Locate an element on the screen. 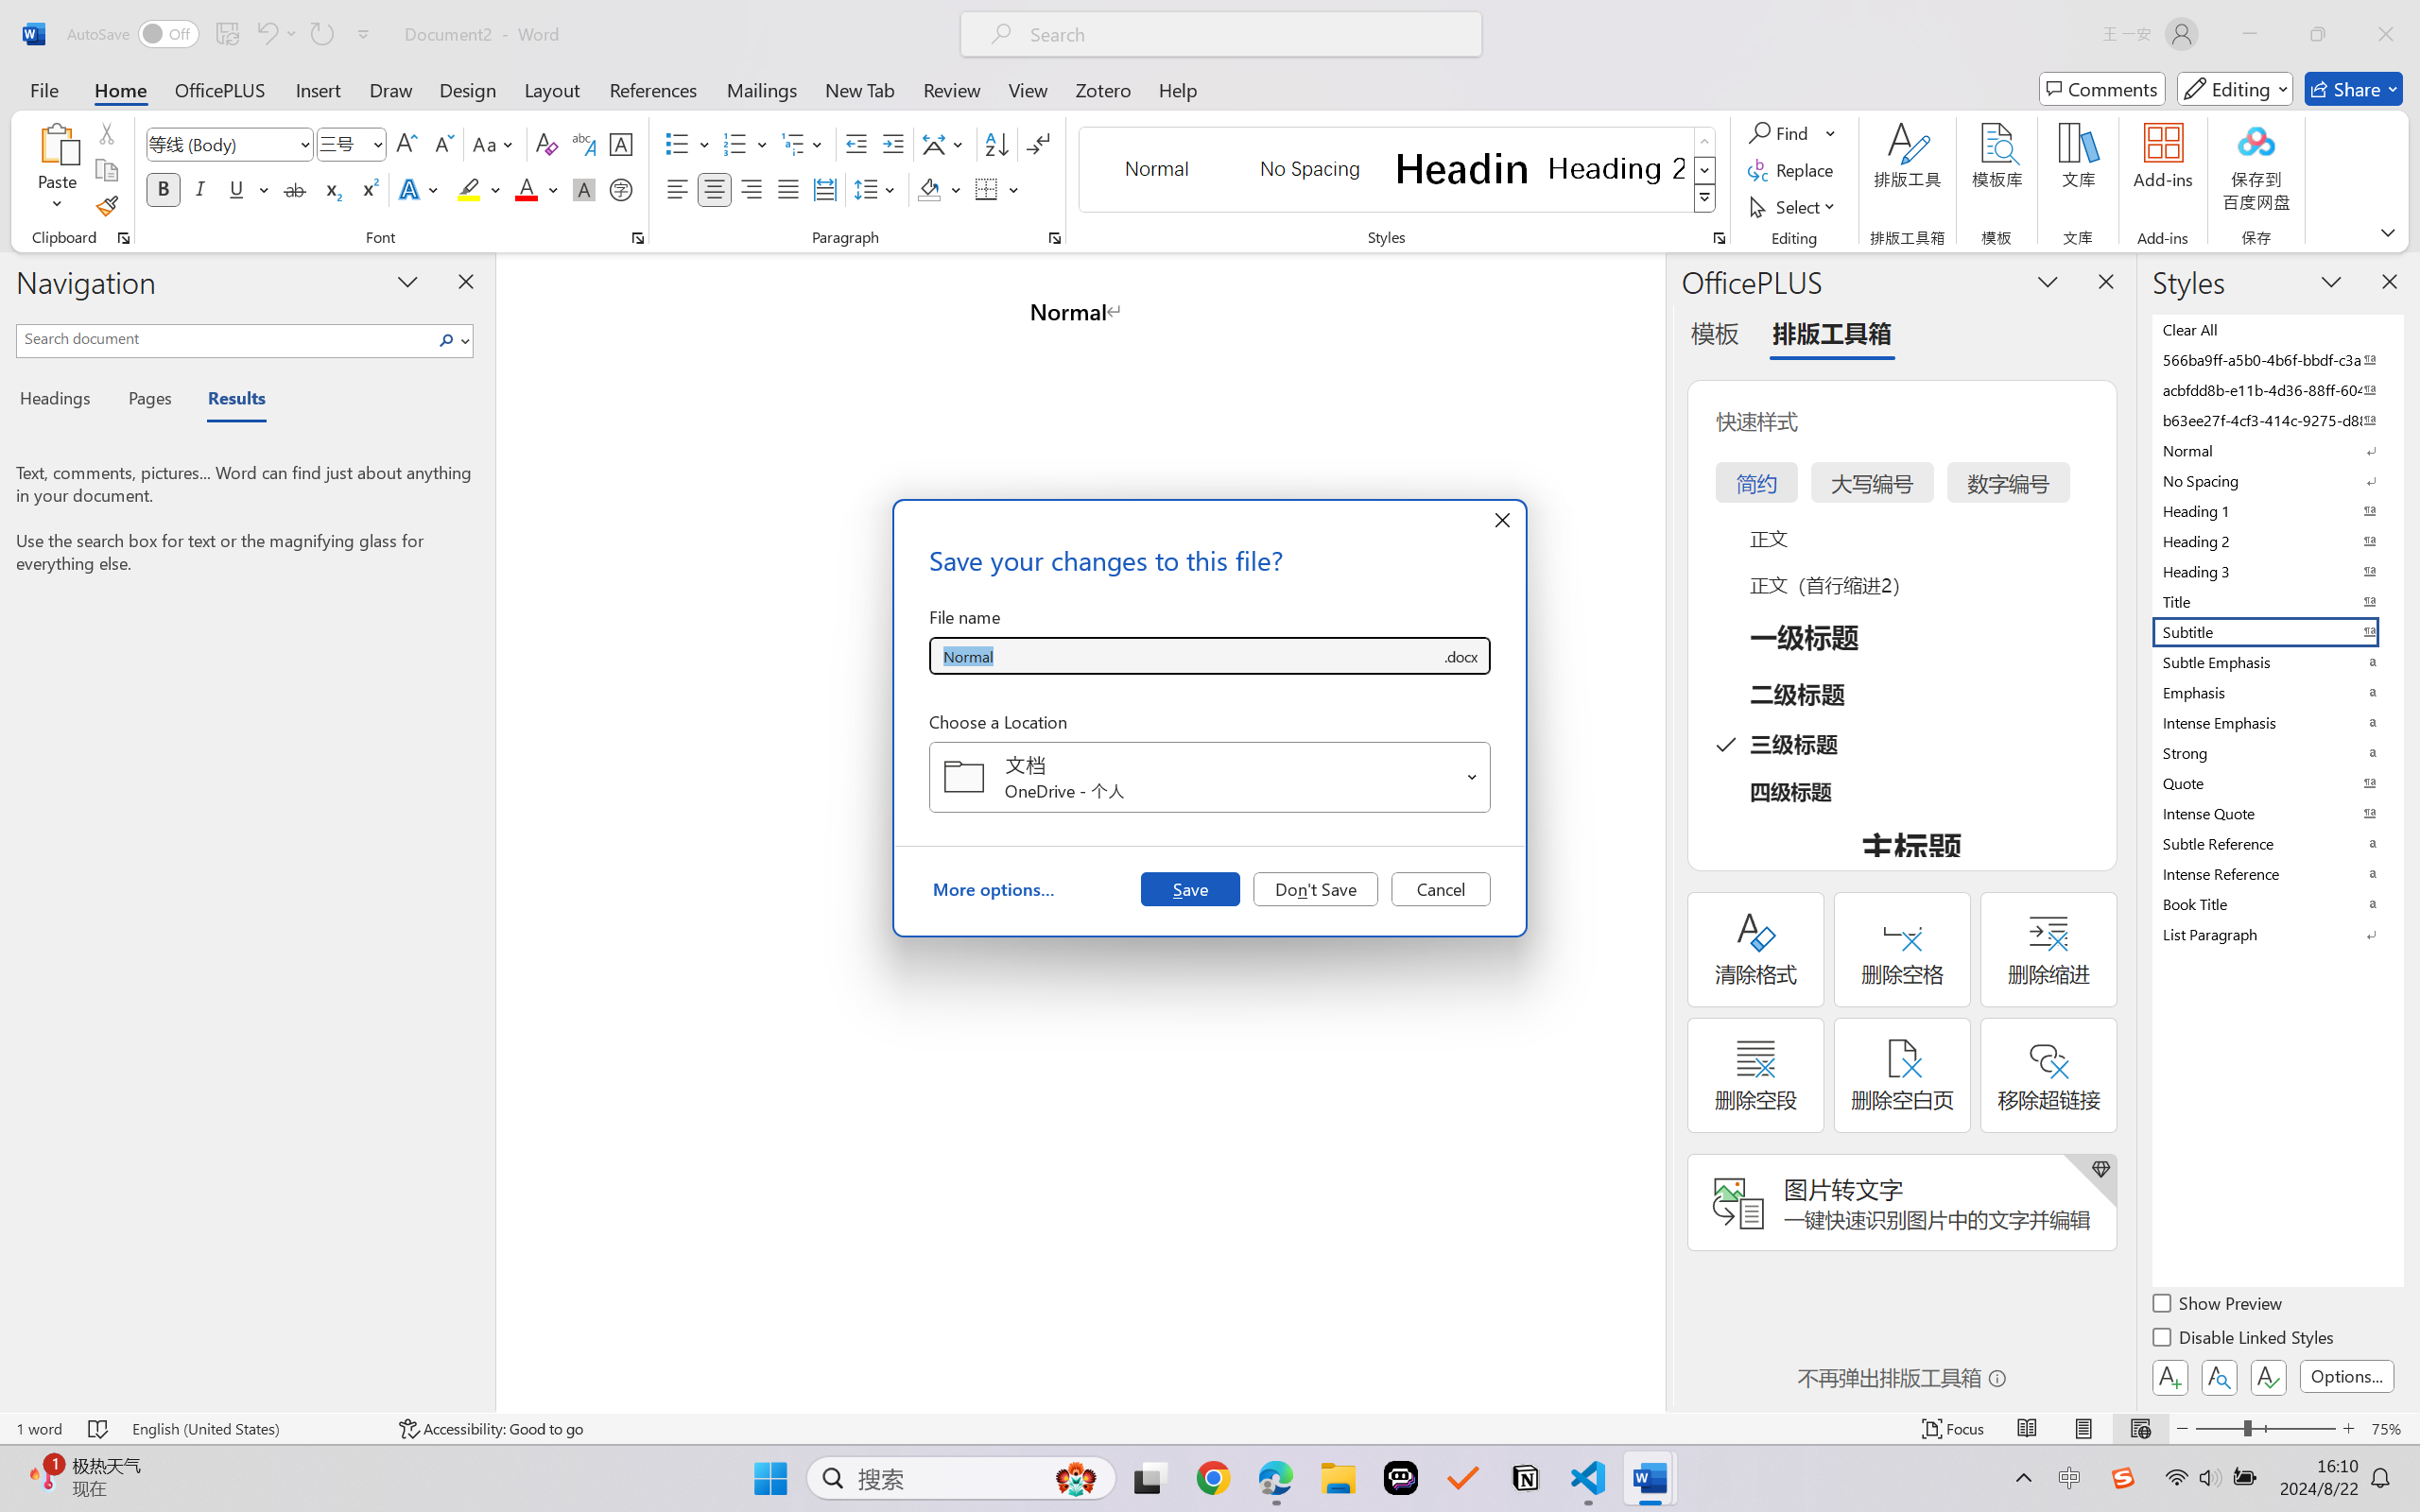 This screenshot has width=2420, height=1512. Class: NetUIImage is located at coordinates (1704, 198).